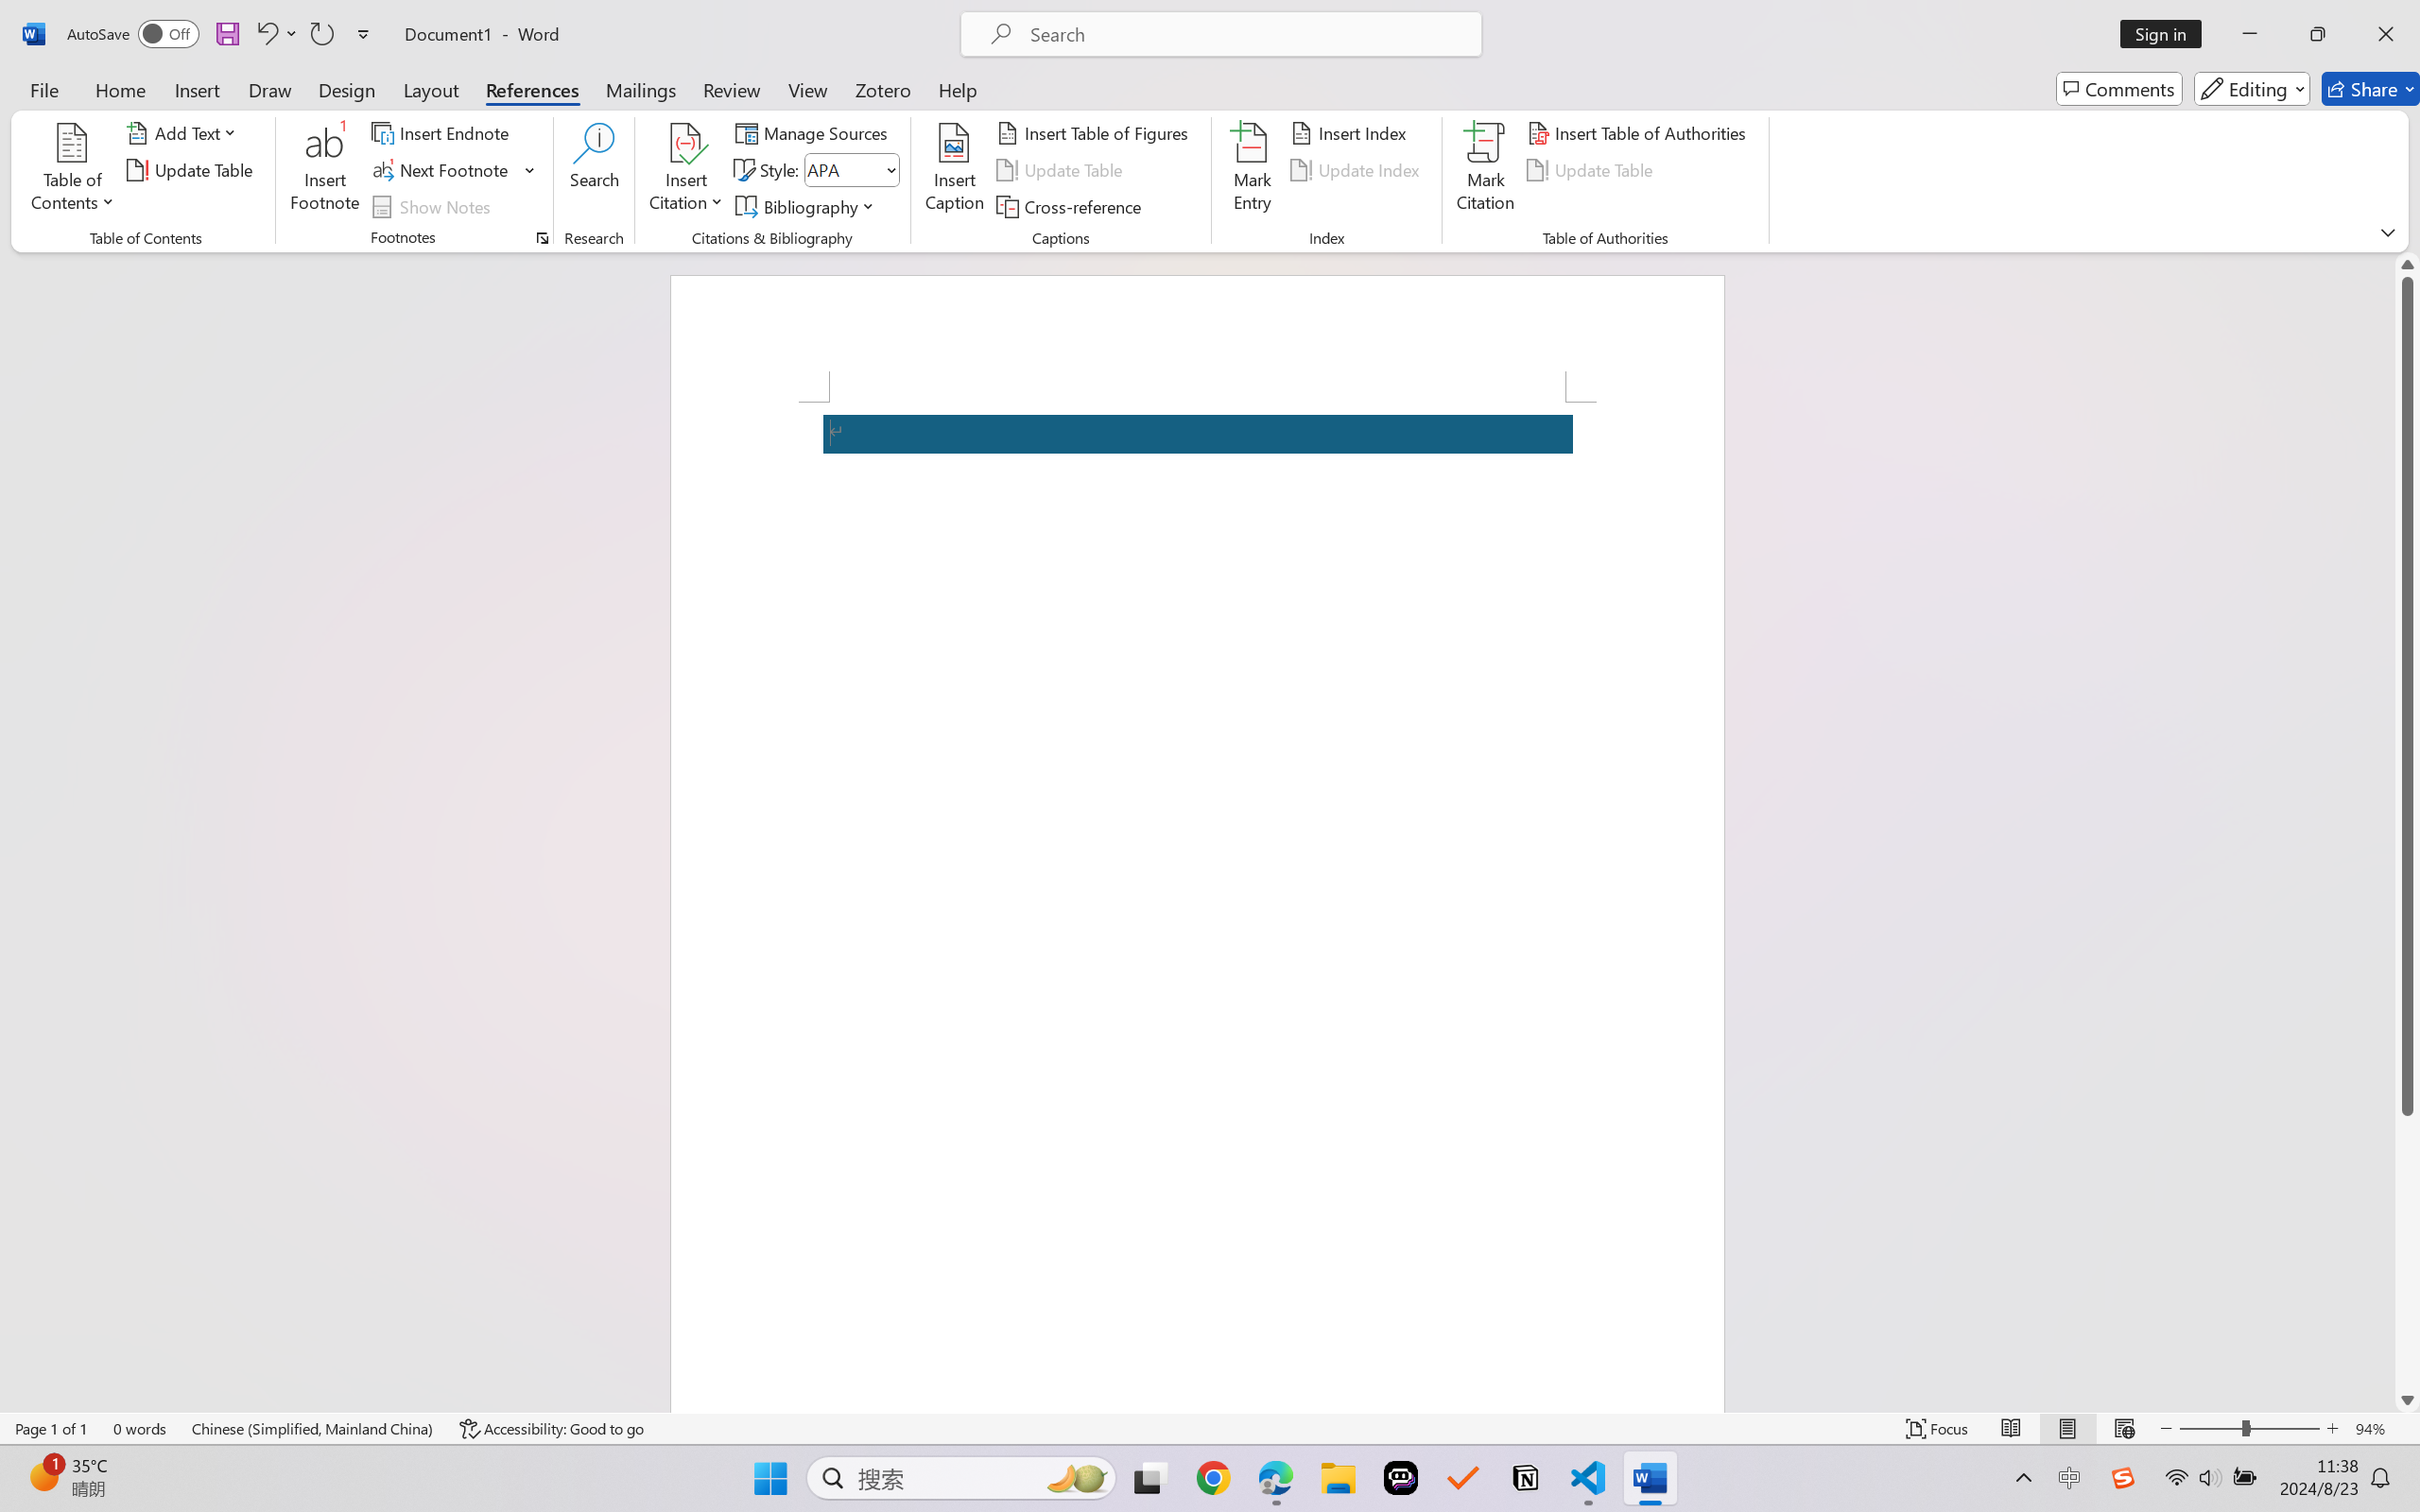 The image size is (2420, 1512). I want to click on Undo Apply Quick Style Set, so click(276, 34).